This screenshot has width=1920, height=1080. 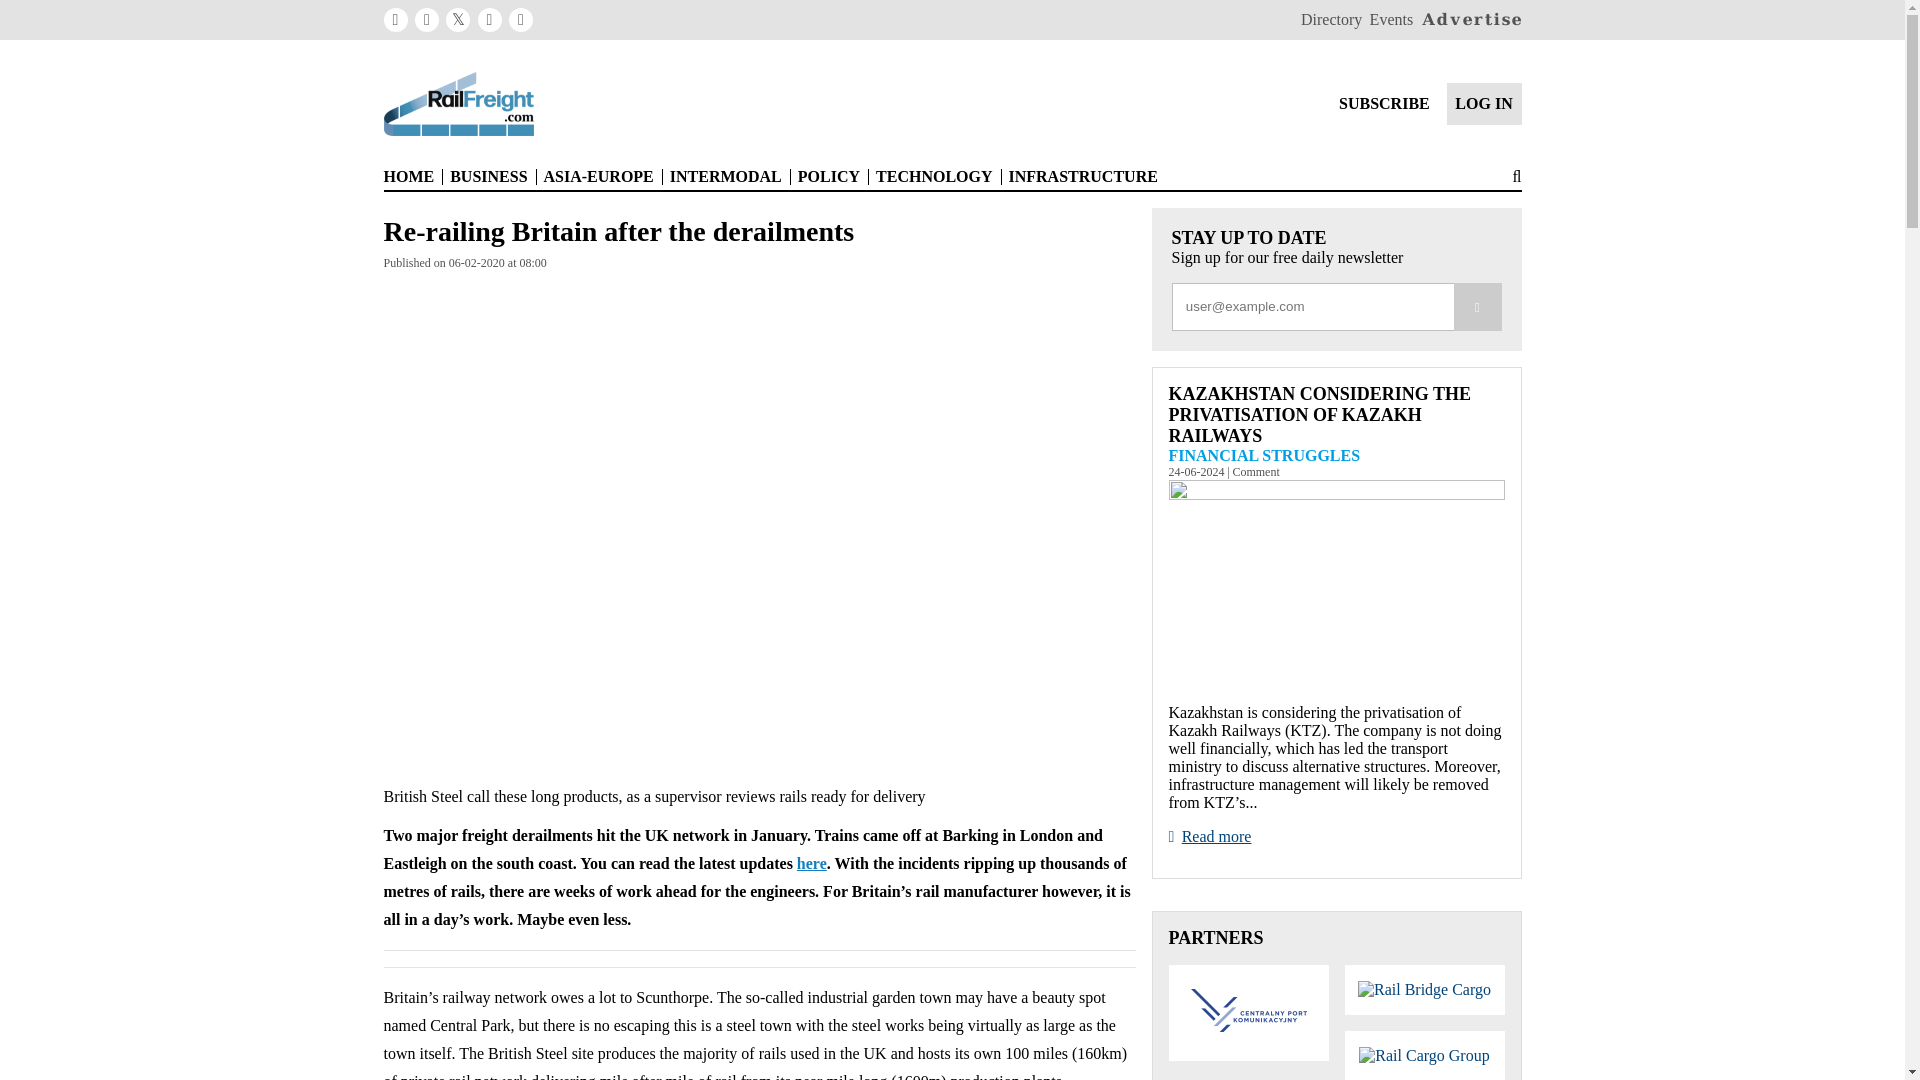 What do you see at coordinates (934, 176) in the screenshot?
I see `TECHNOLOGY` at bounding box center [934, 176].